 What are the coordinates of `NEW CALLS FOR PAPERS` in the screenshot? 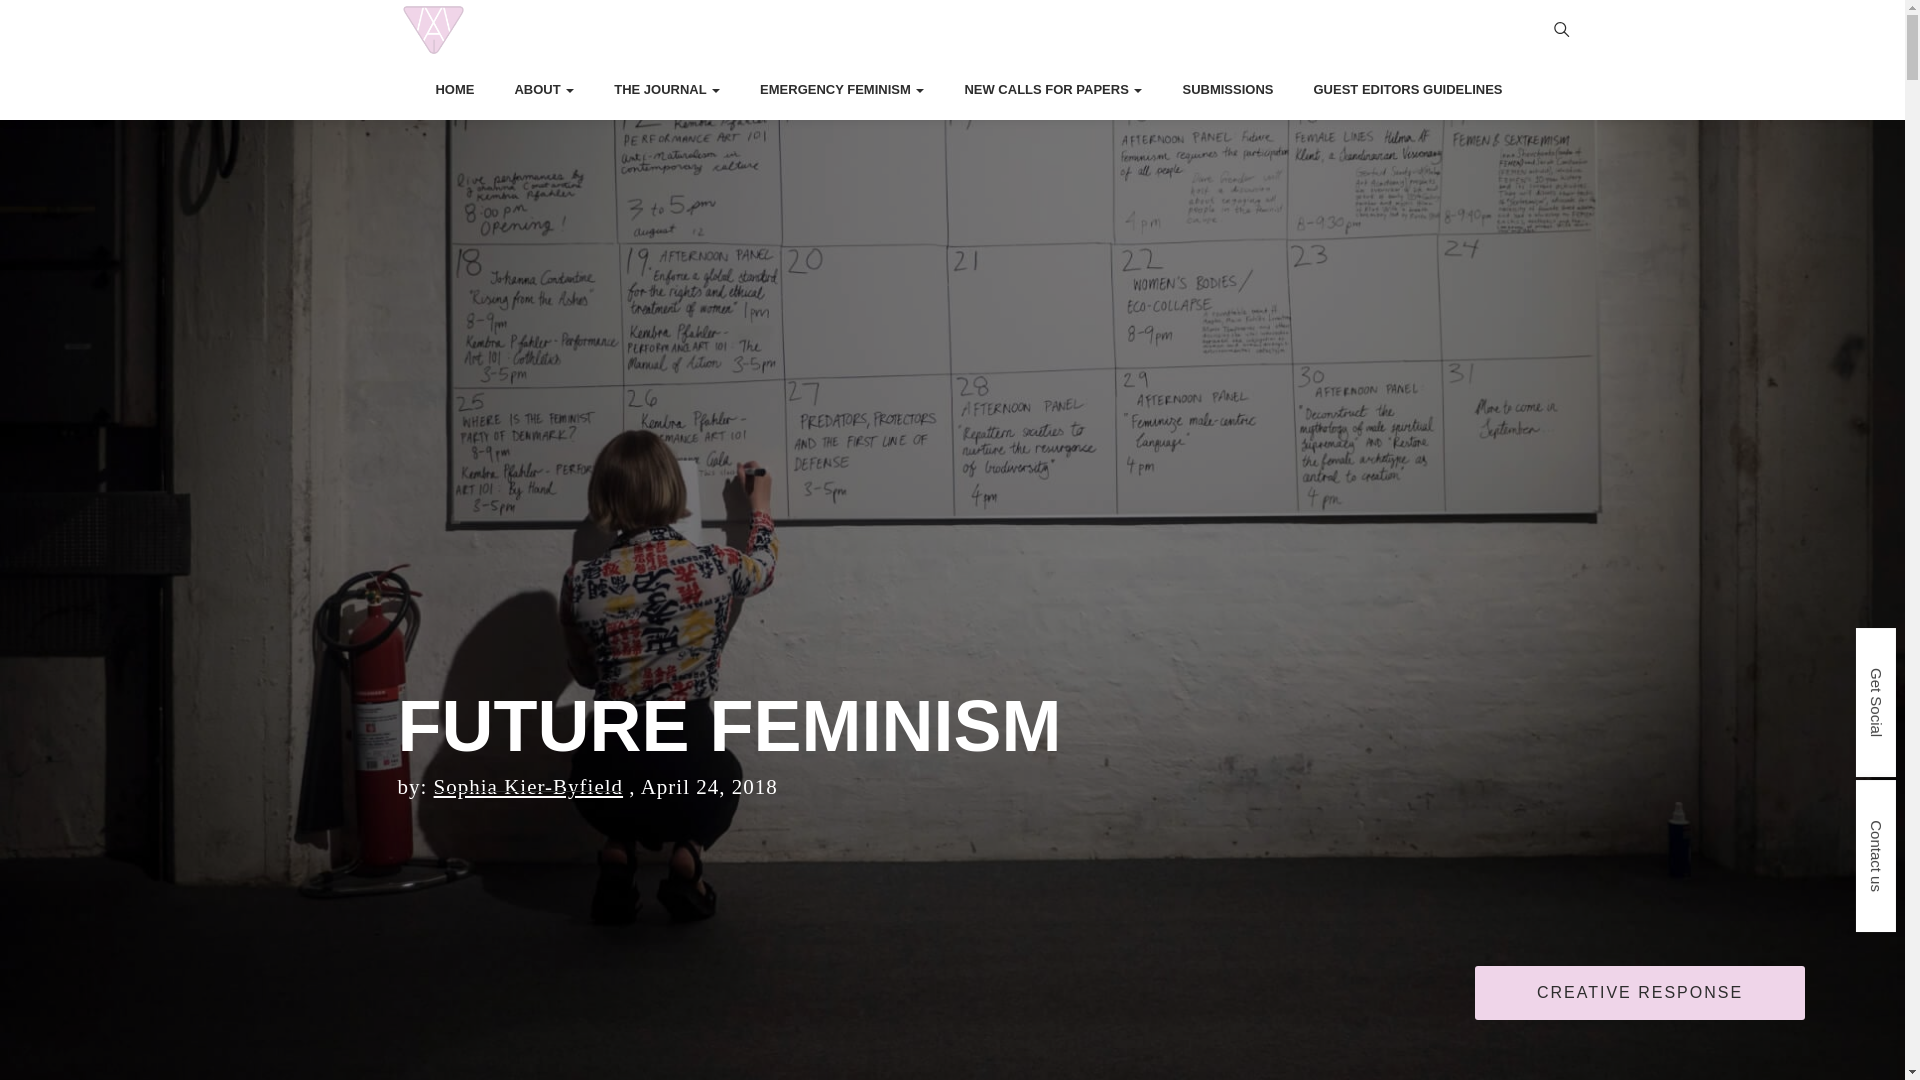 It's located at (1052, 90).